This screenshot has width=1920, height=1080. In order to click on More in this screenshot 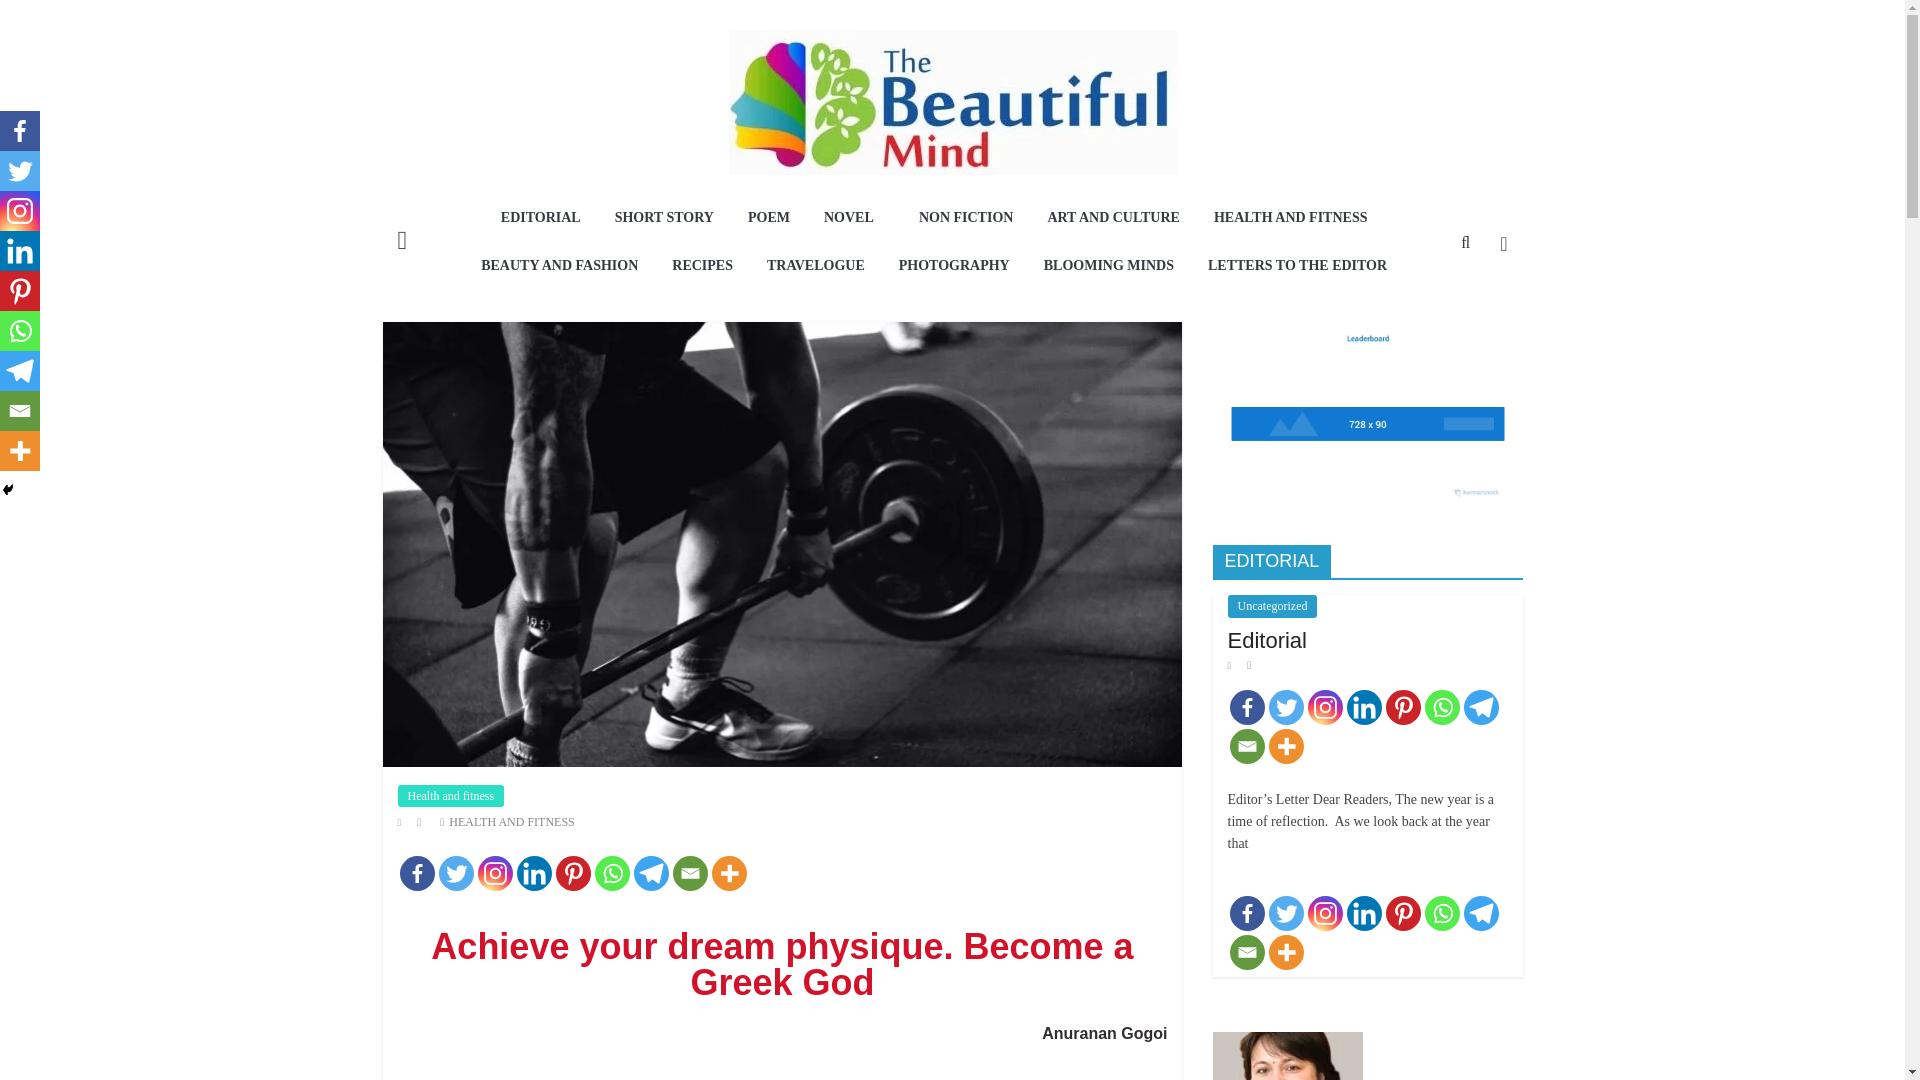, I will do `click(729, 874)`.